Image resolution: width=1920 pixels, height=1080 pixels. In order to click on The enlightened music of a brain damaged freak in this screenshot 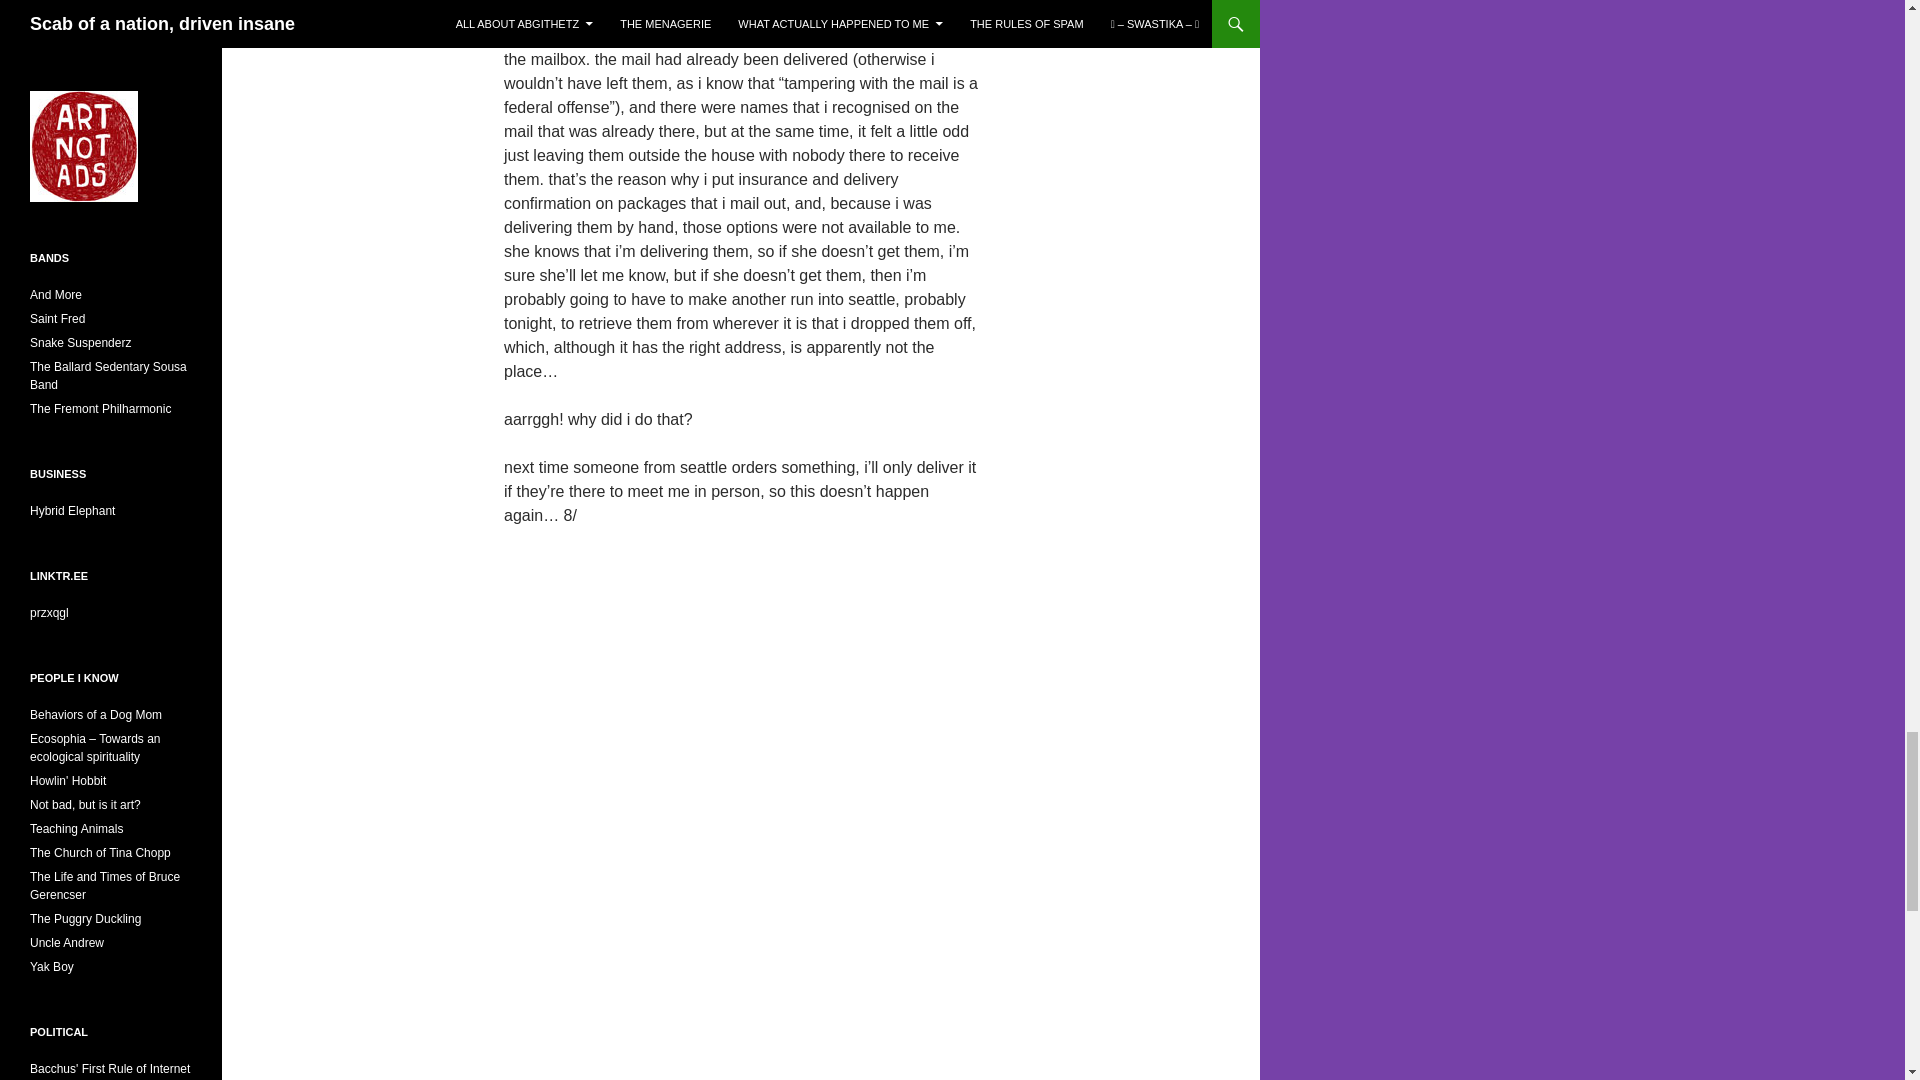, I will do `click(57, 319)`.